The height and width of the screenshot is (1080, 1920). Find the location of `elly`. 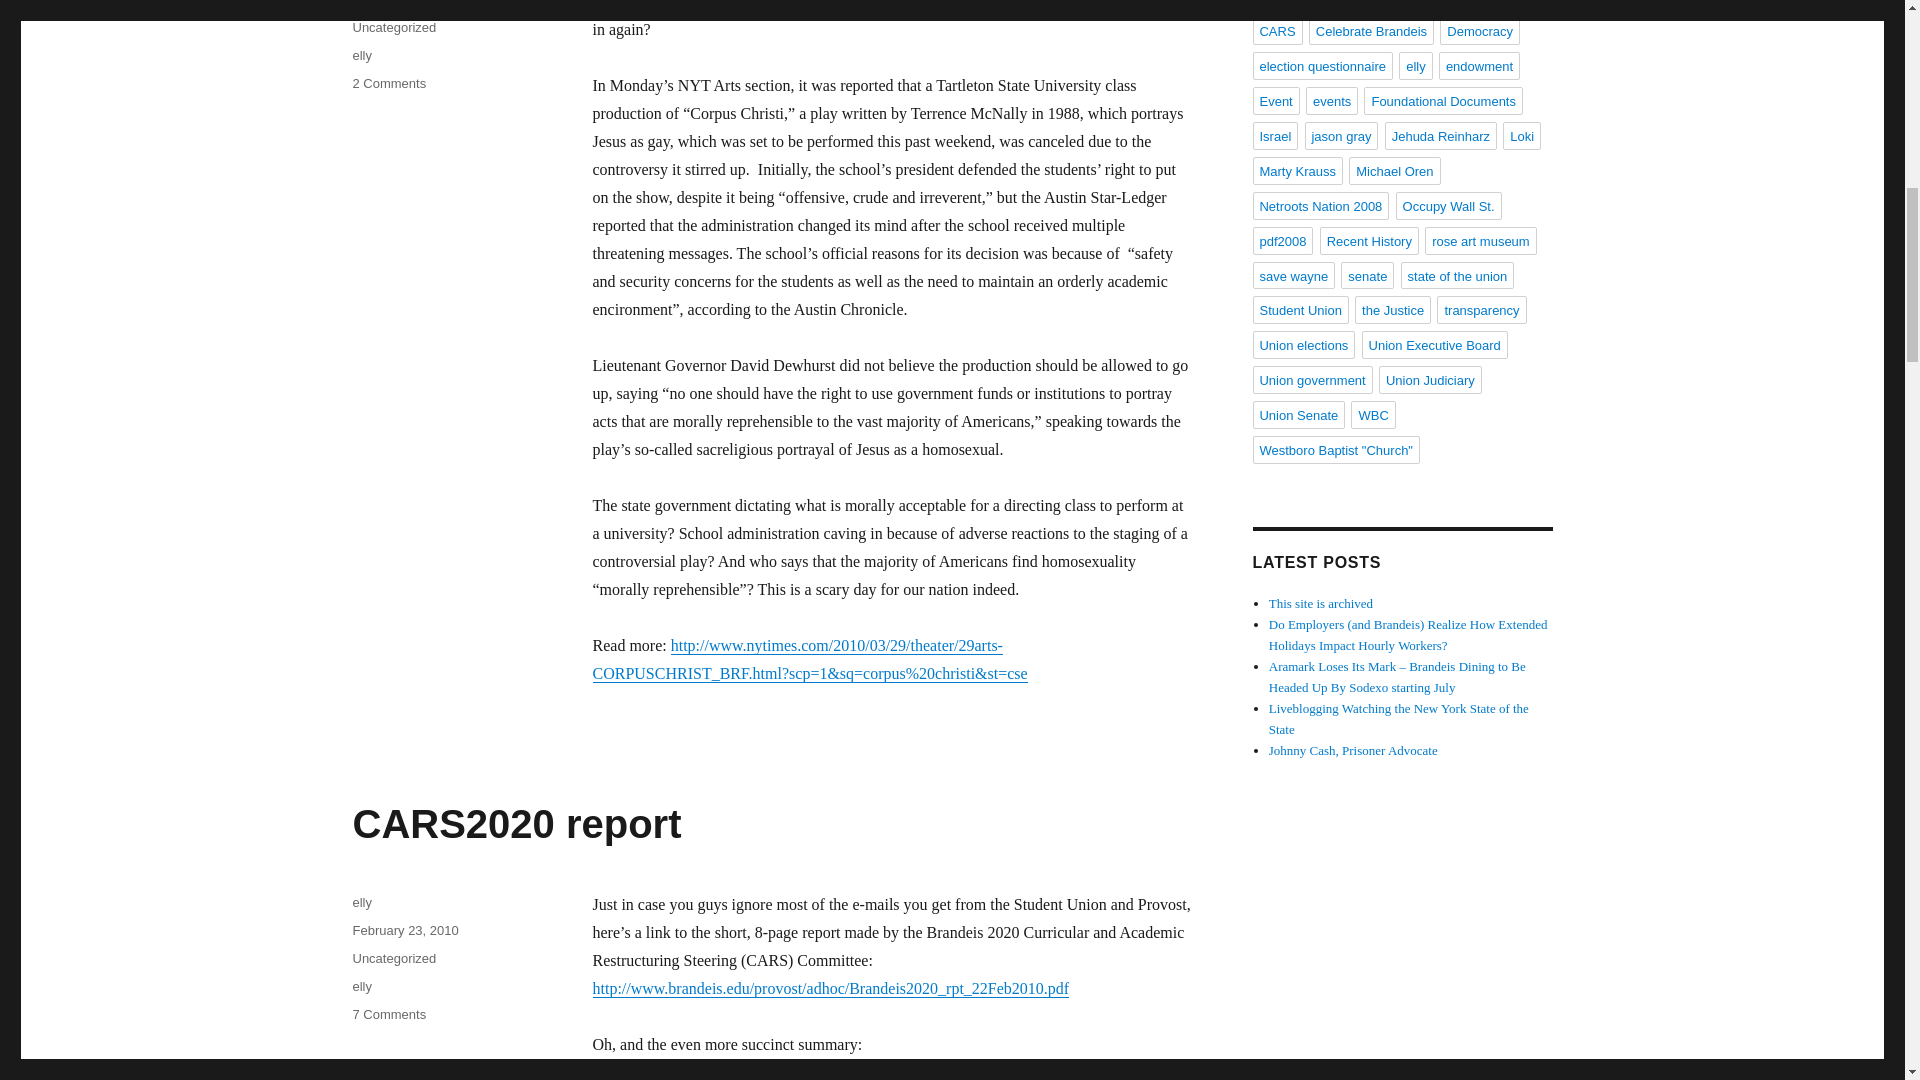

elly is located at coordinates (393, 958).